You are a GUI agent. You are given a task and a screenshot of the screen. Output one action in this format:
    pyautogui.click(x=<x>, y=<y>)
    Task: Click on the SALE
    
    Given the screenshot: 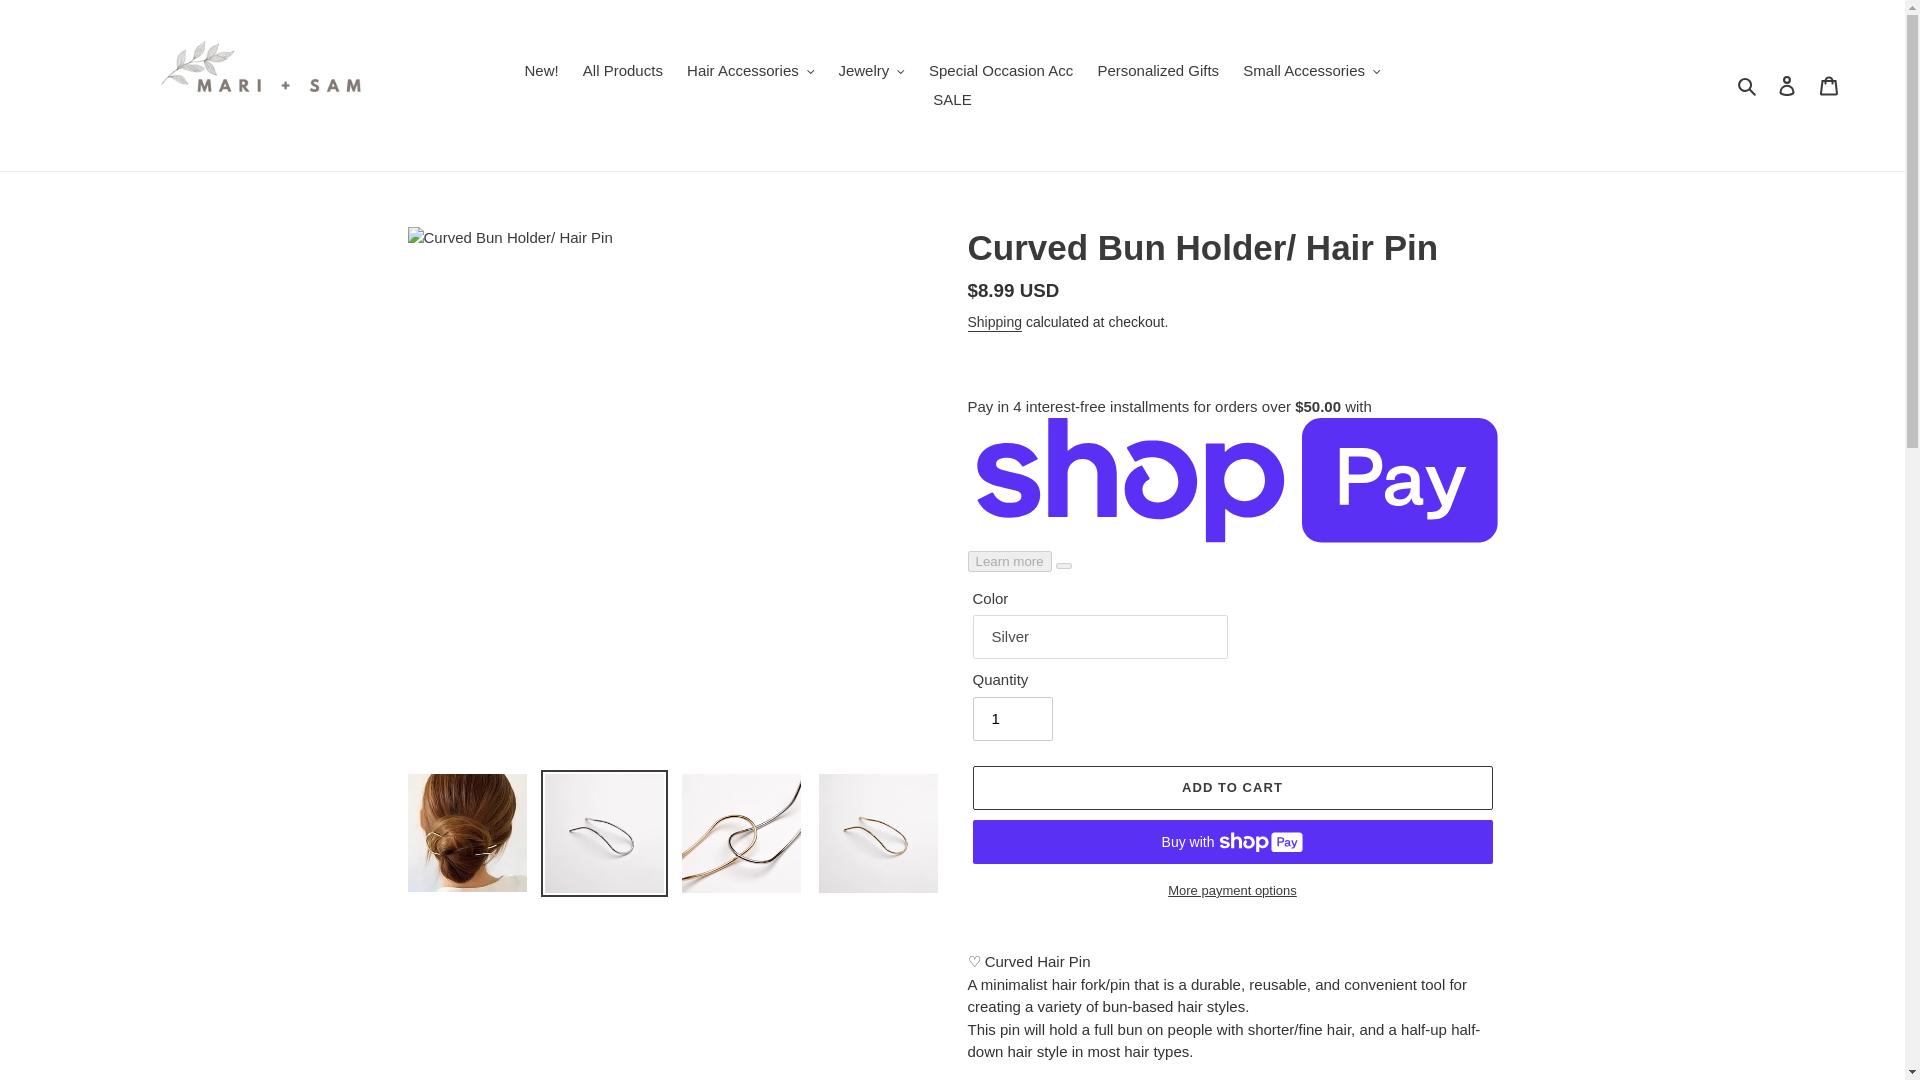 What is the action you would take?
    pyautogui.click(x=952, y=100)
    